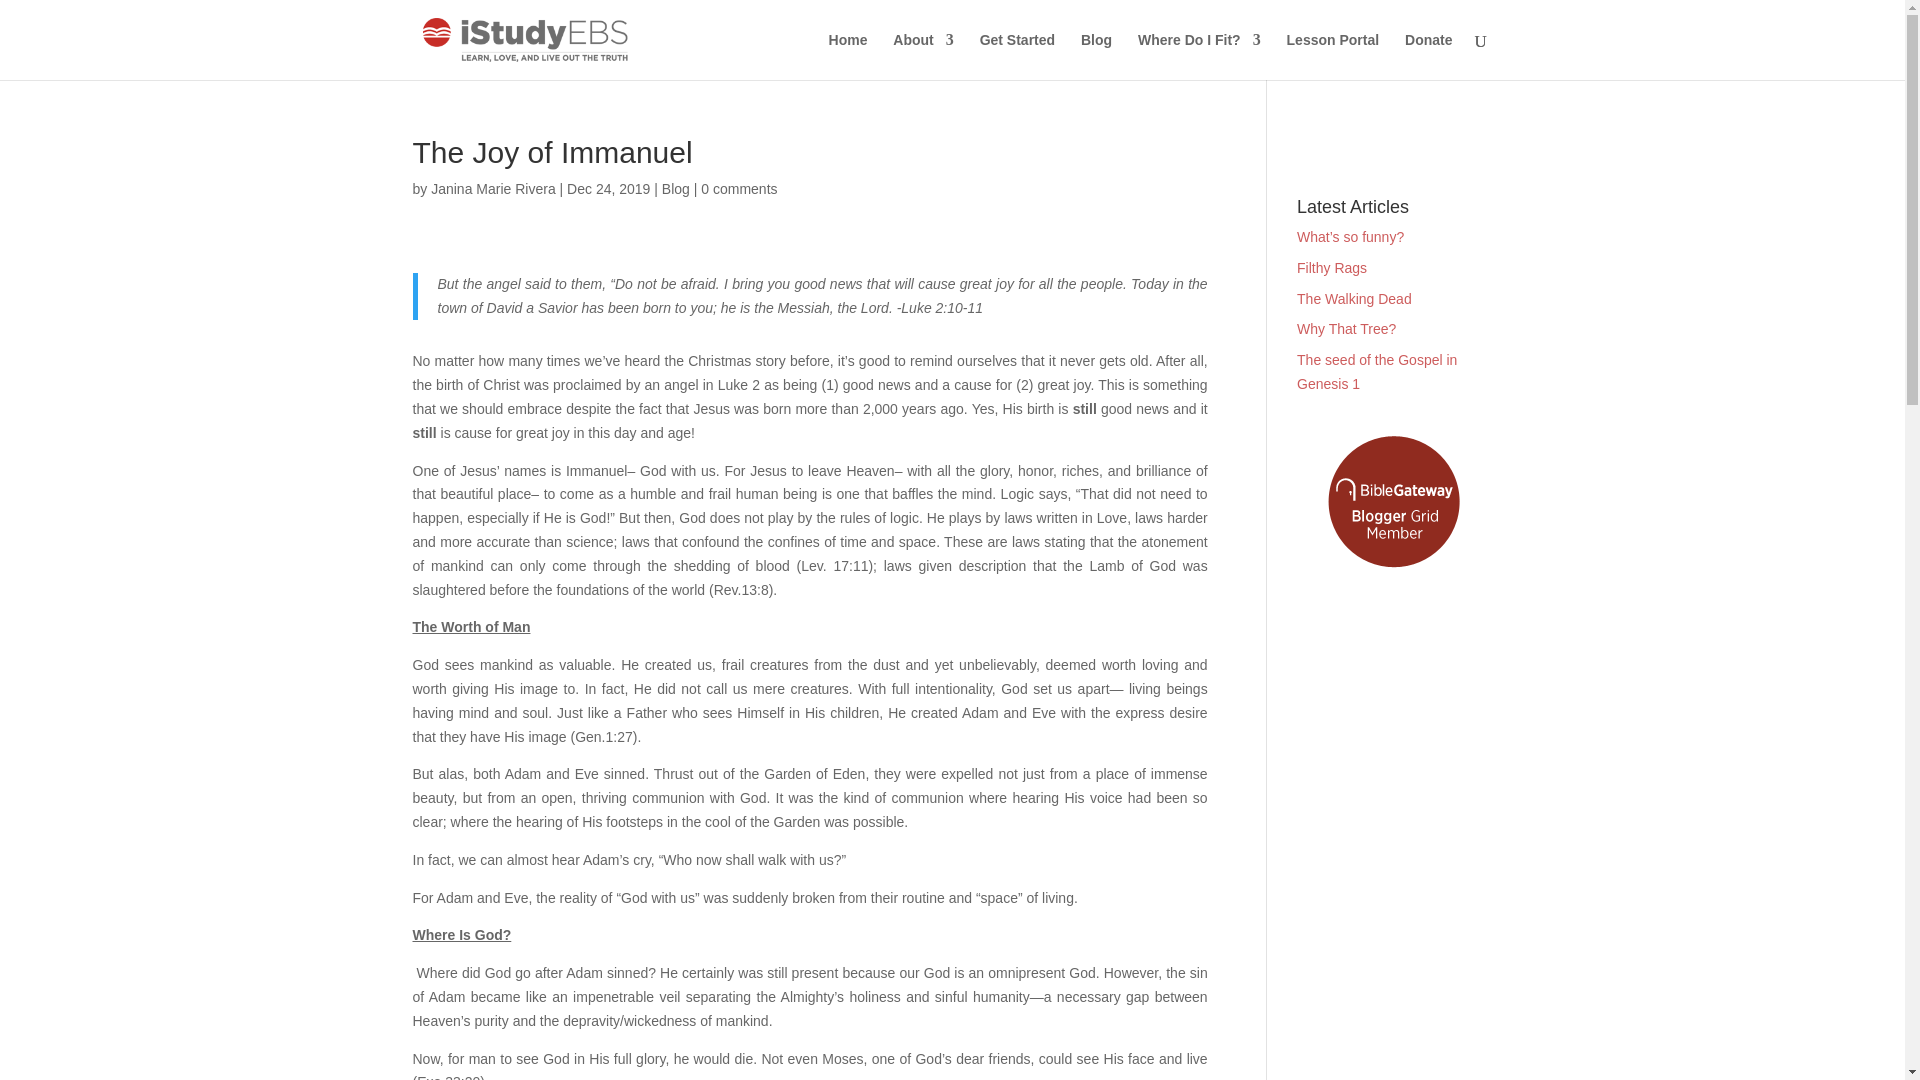 This screenshot has height=1080, width=1920. I want to click on Get Started, so click(1016, 56).